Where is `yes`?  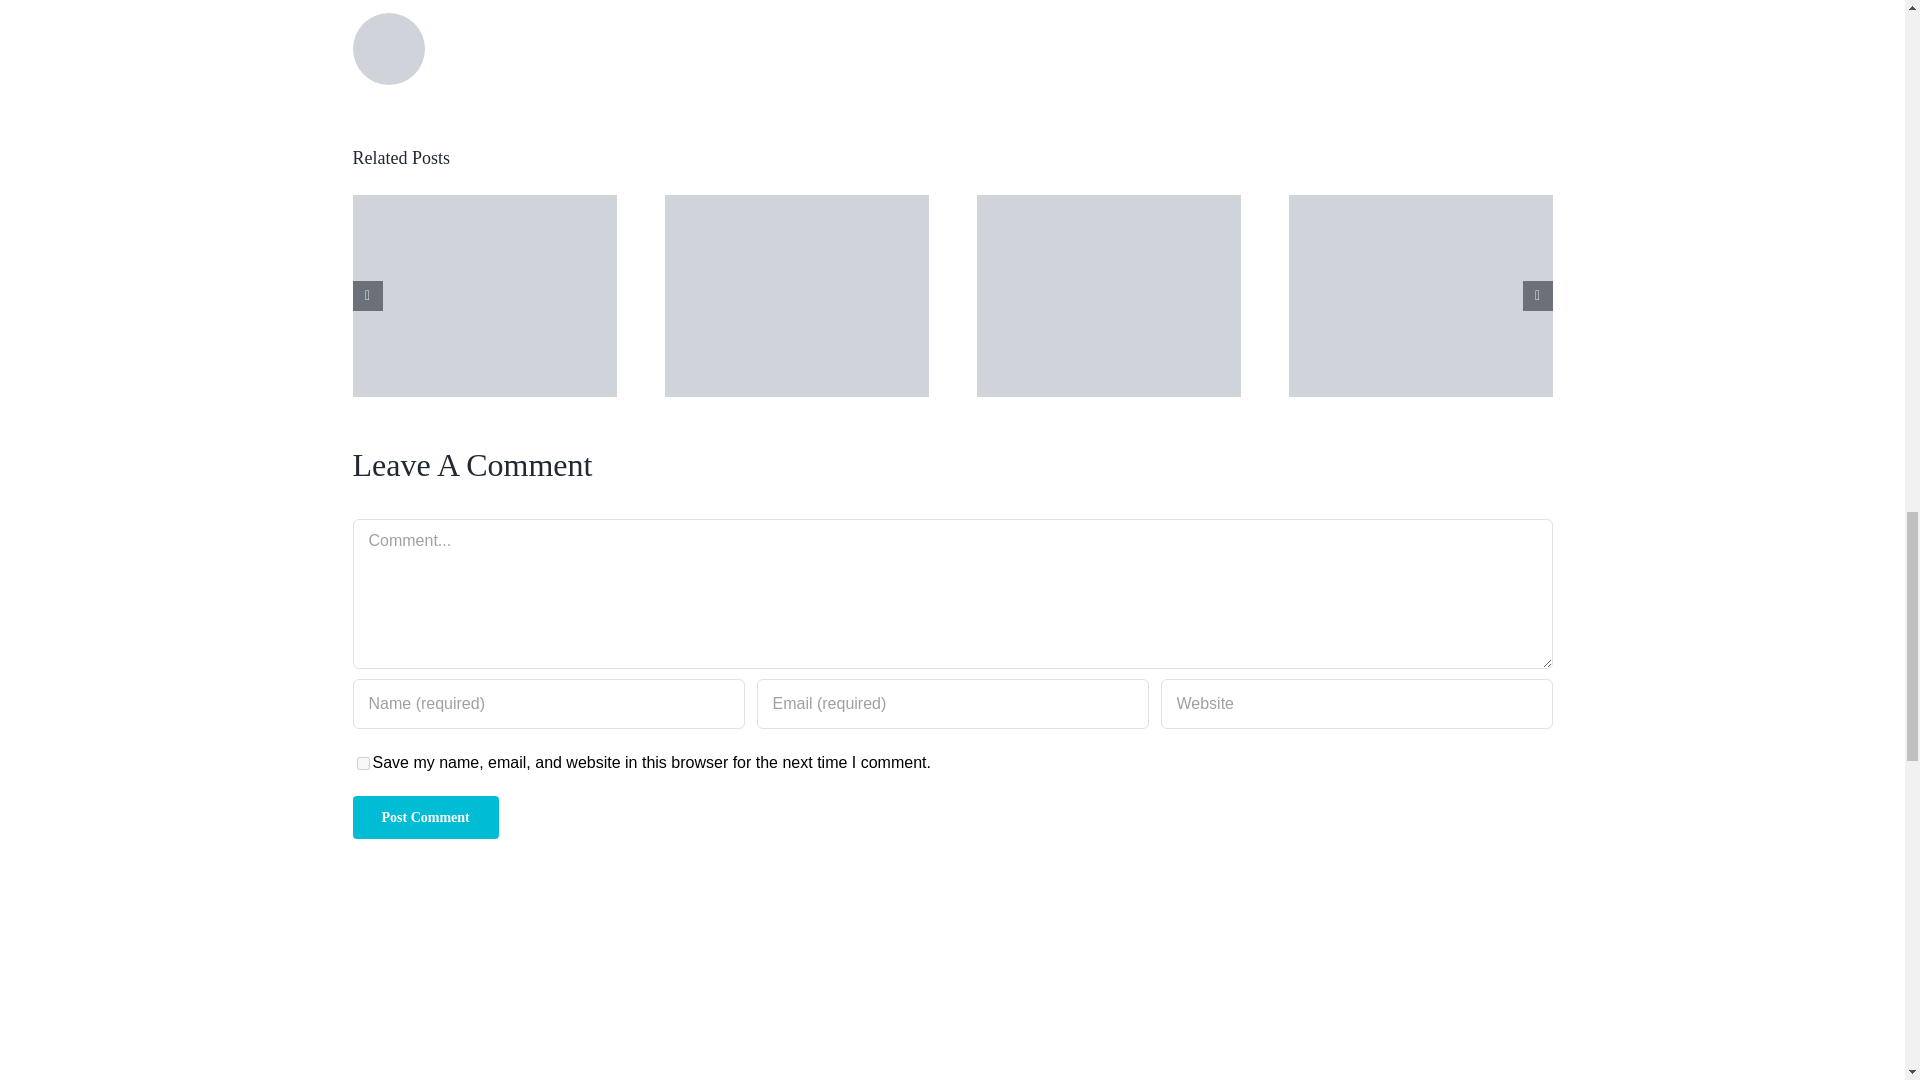
yes is located at coordinates (362, 764).